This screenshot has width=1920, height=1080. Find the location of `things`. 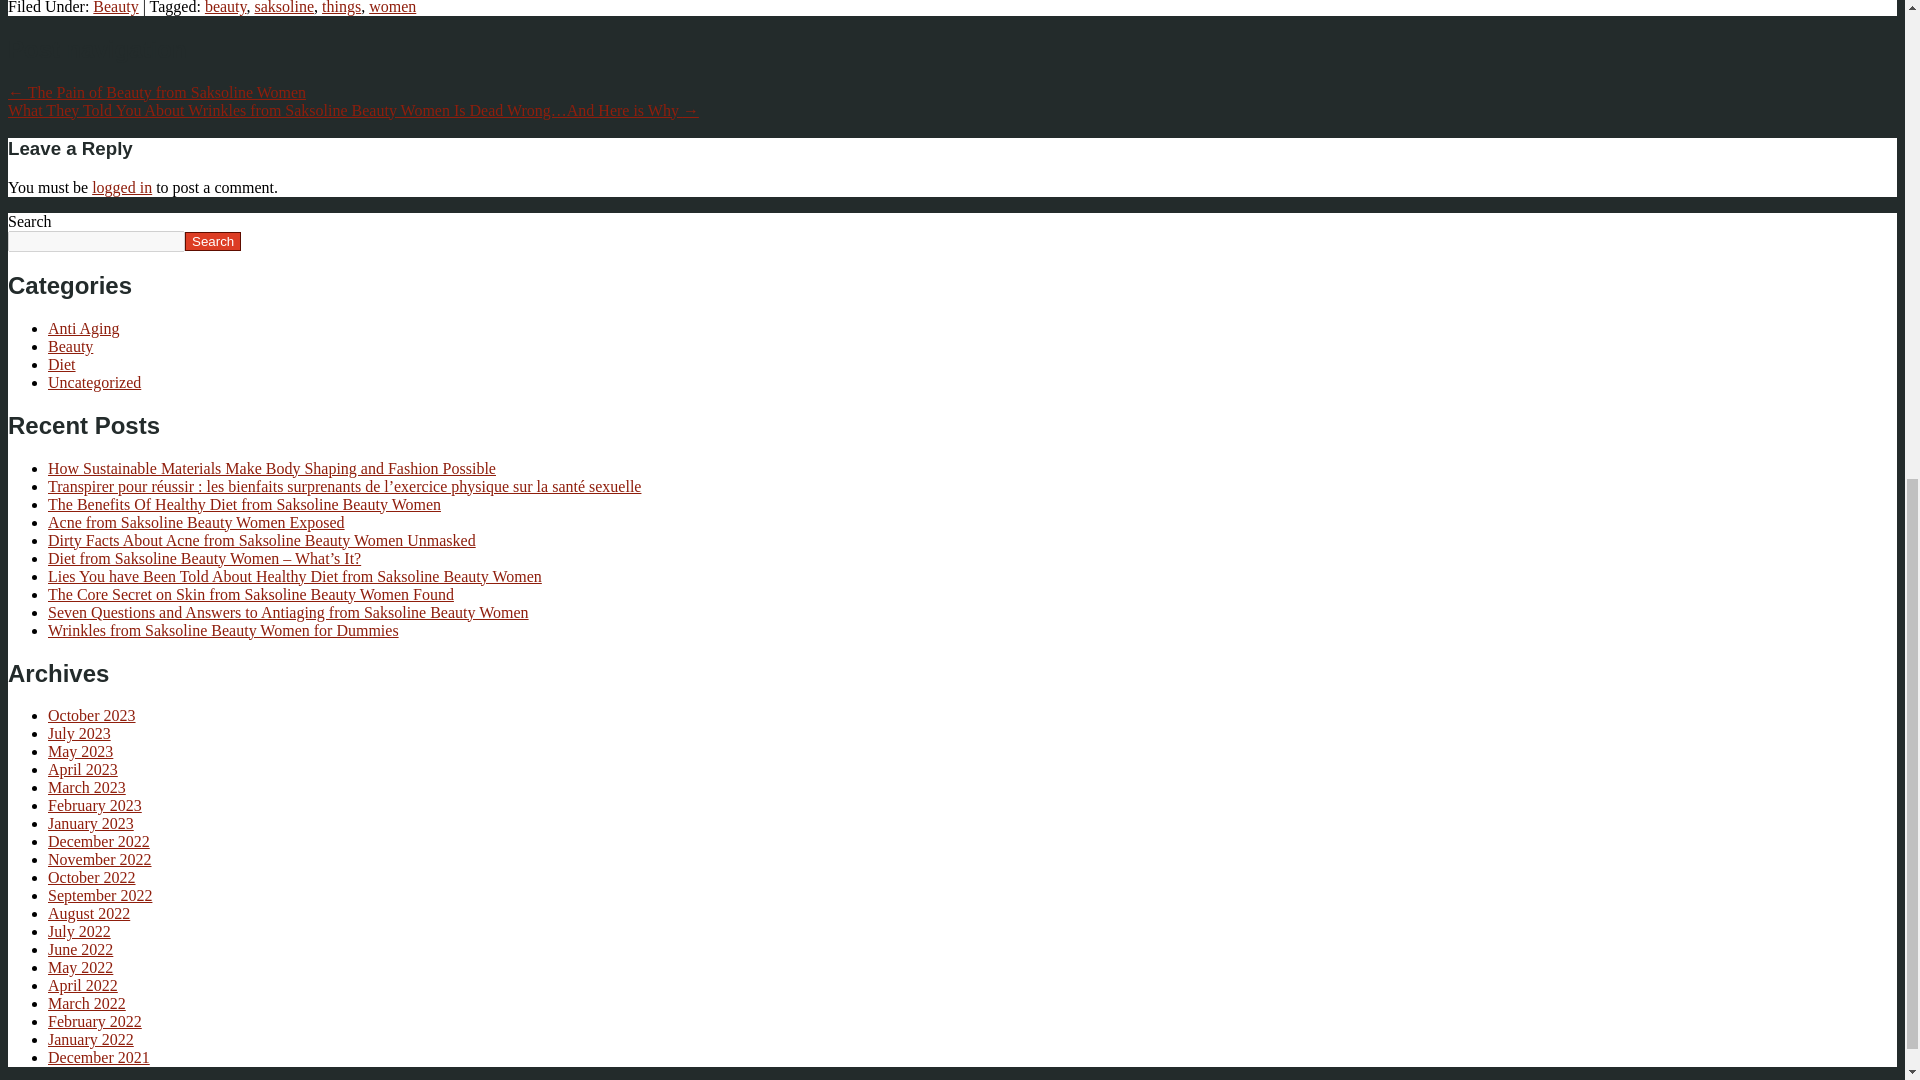

things is located at coordinates (341, 8).